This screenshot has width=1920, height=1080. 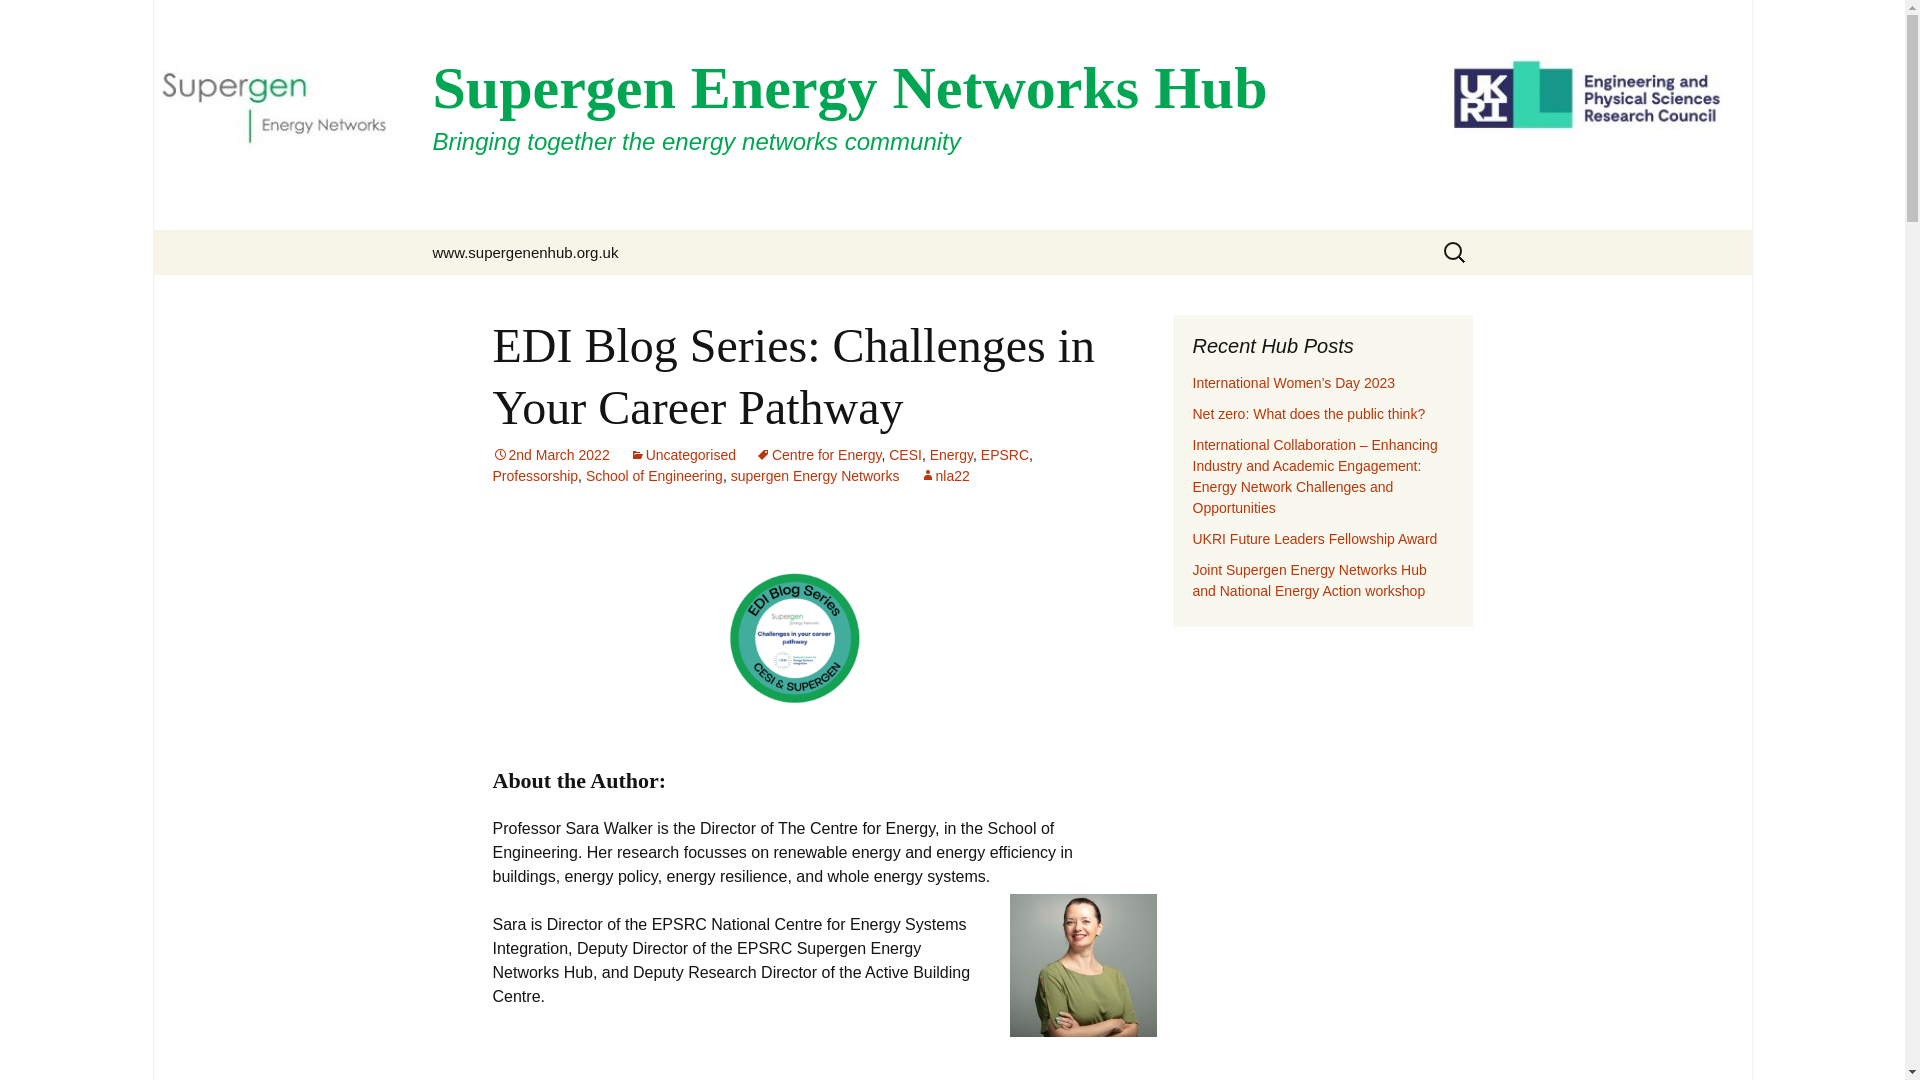 What do you see at coordinates (951, 455) in the screenshot?
I see `Energy` at bounding box center [951, 455].